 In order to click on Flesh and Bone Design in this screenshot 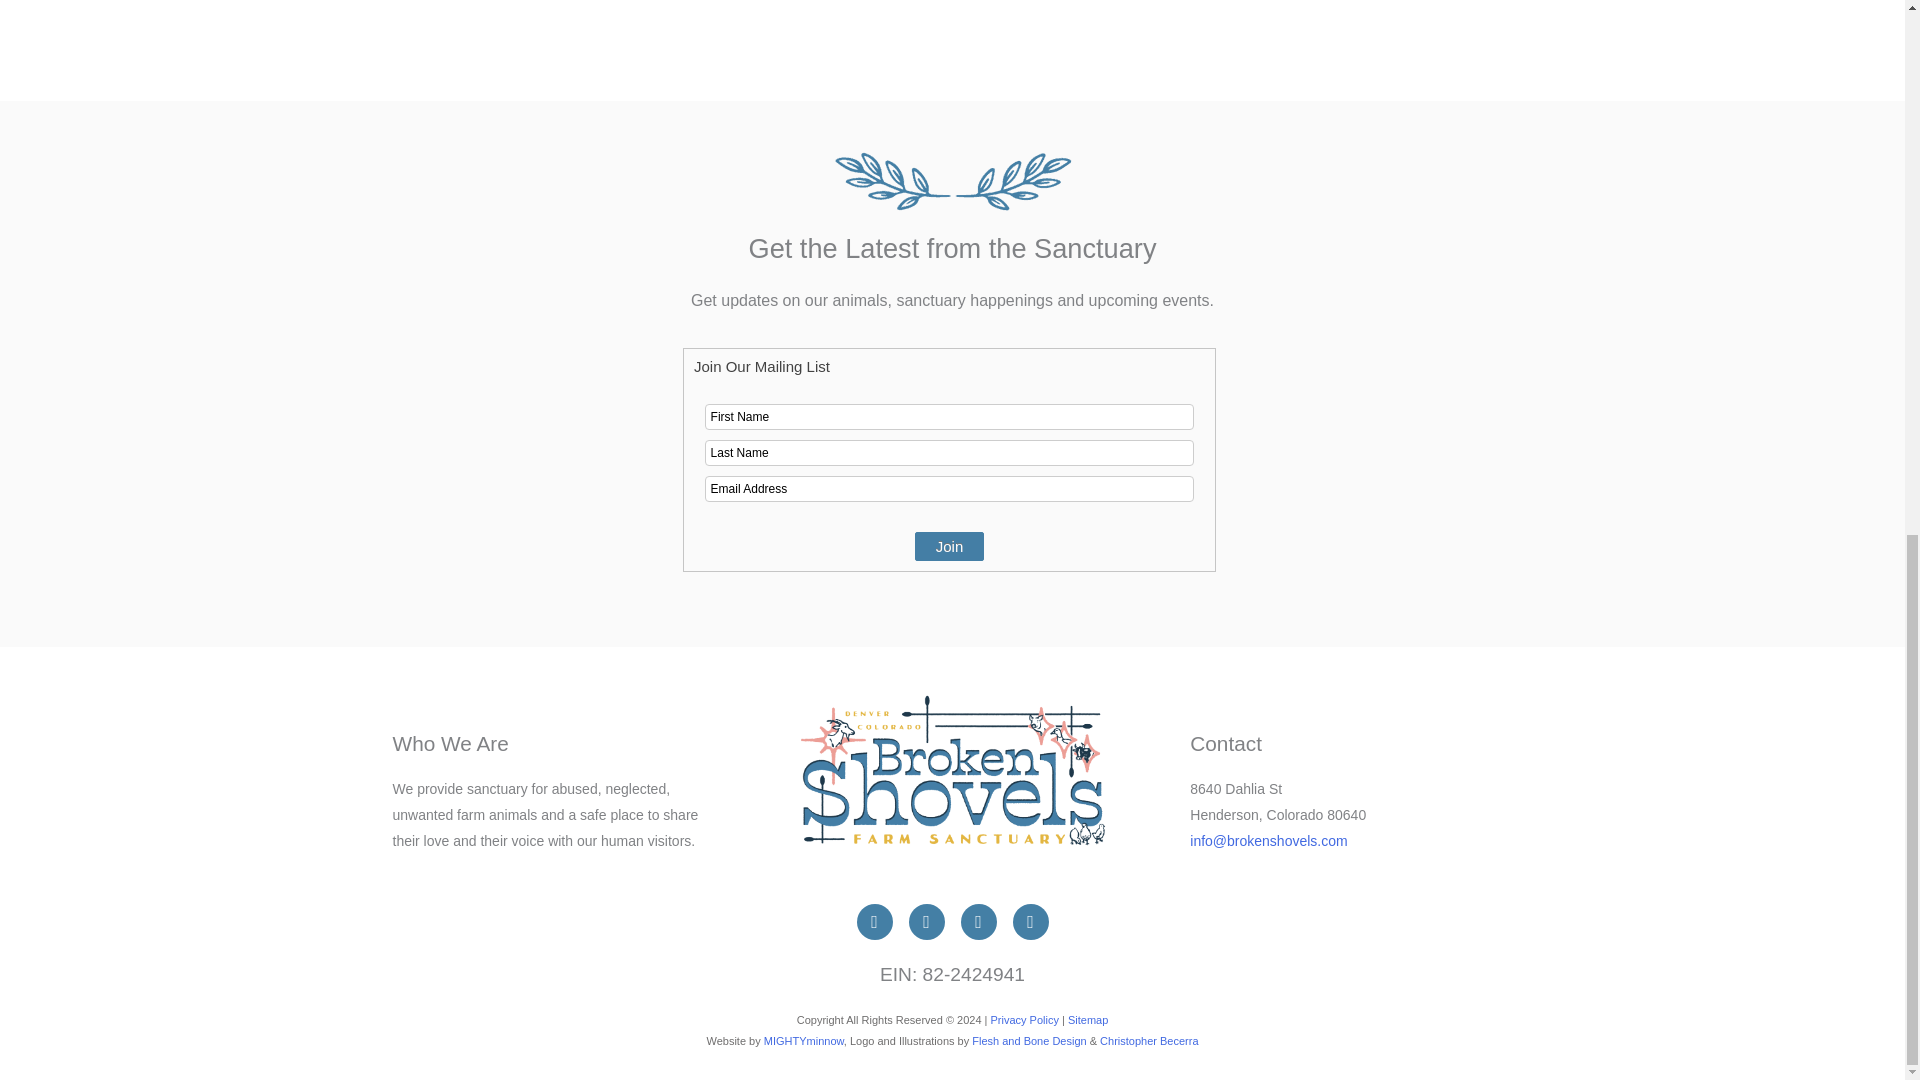, I will do `click(1028, 1040)`.